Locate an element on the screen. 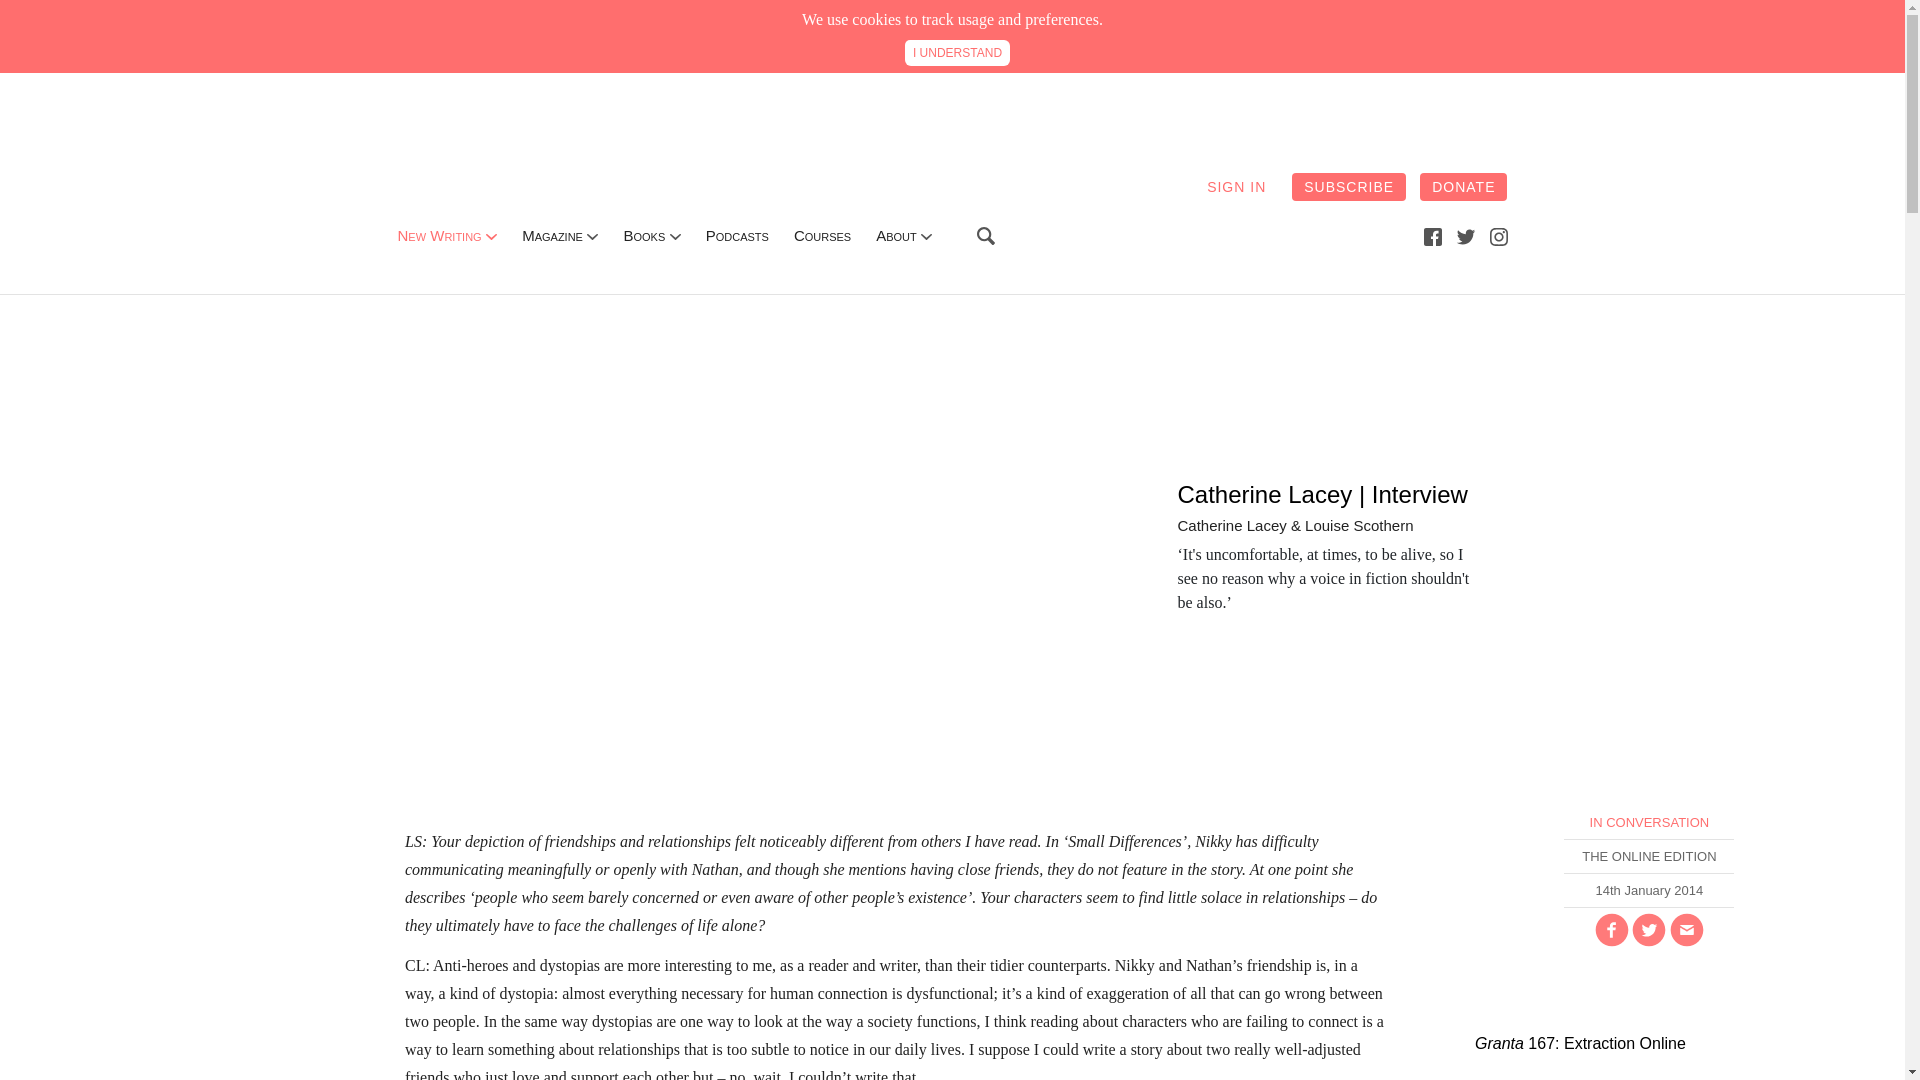  about is located at coordinates (896, 235).